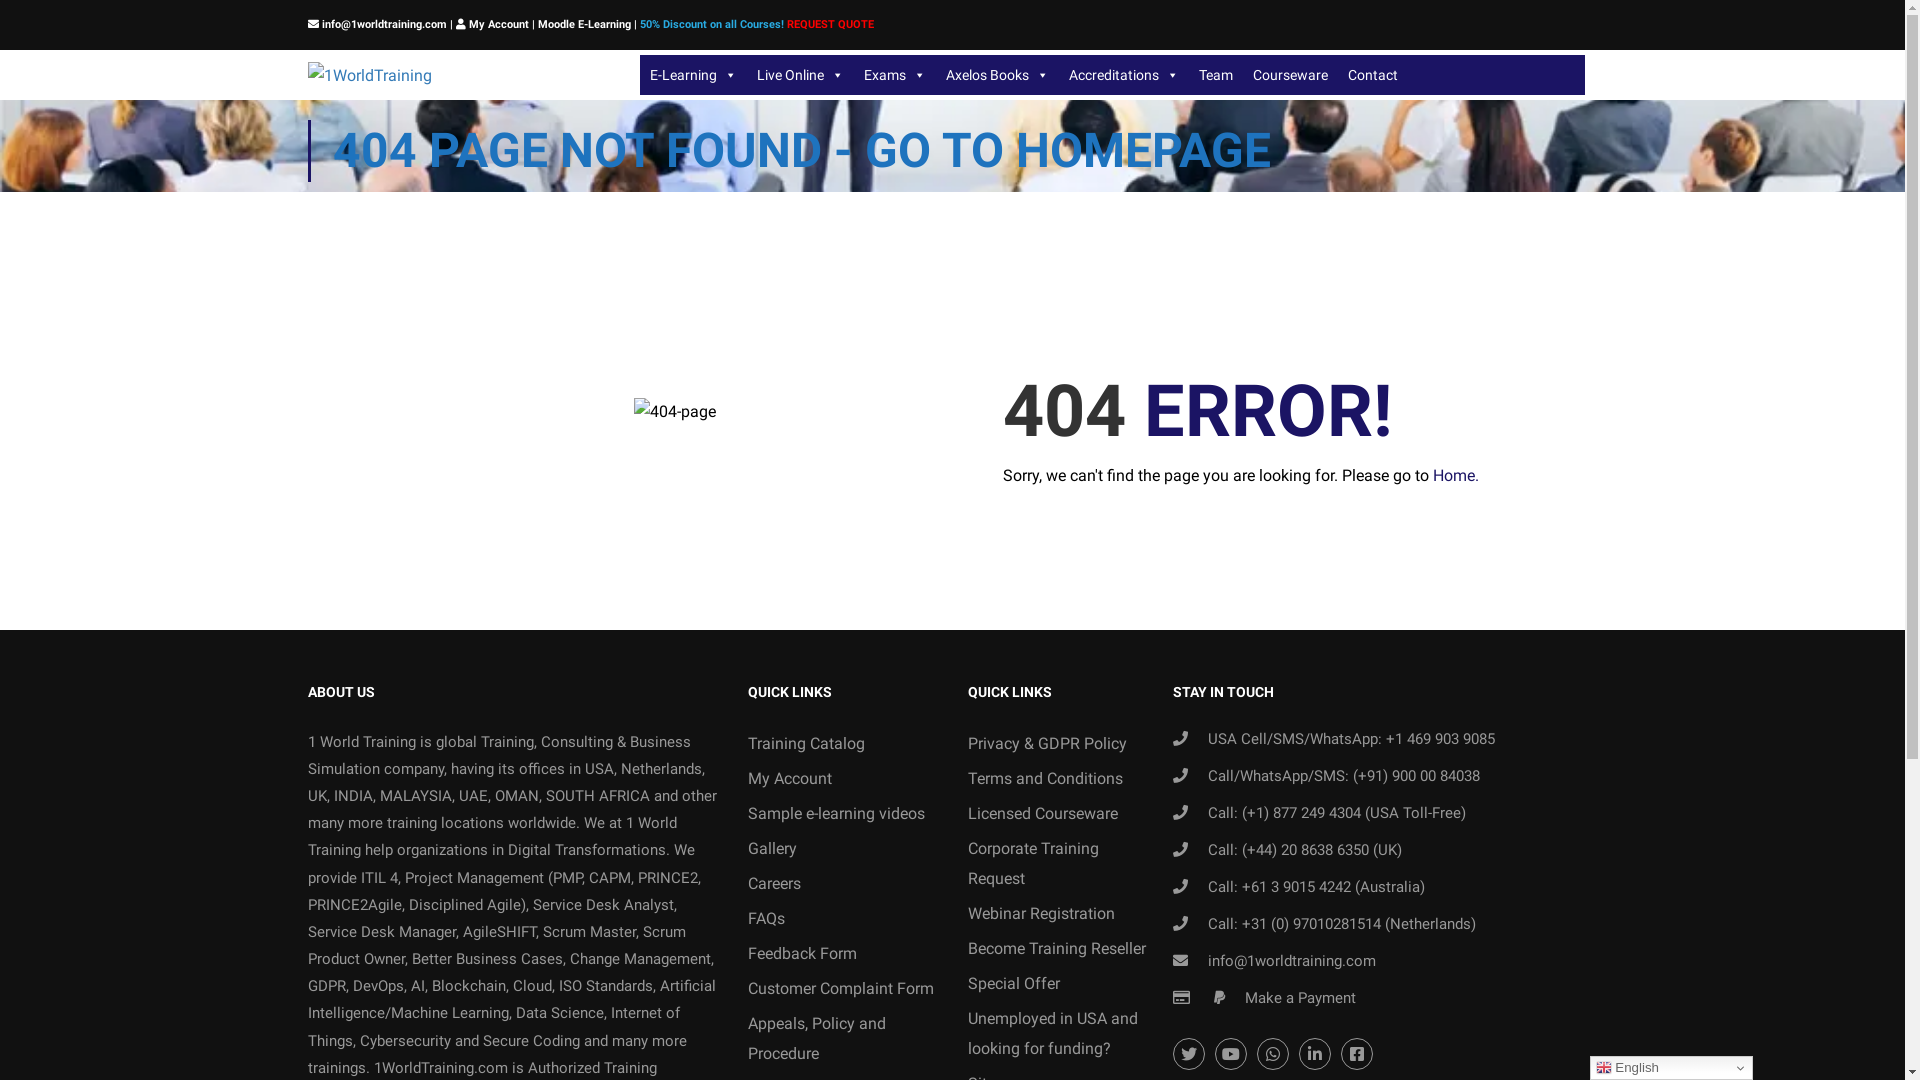 This screenshot has width=1920, height=1080. I want to click on REQUEST QUOTE, so click(830, 24).